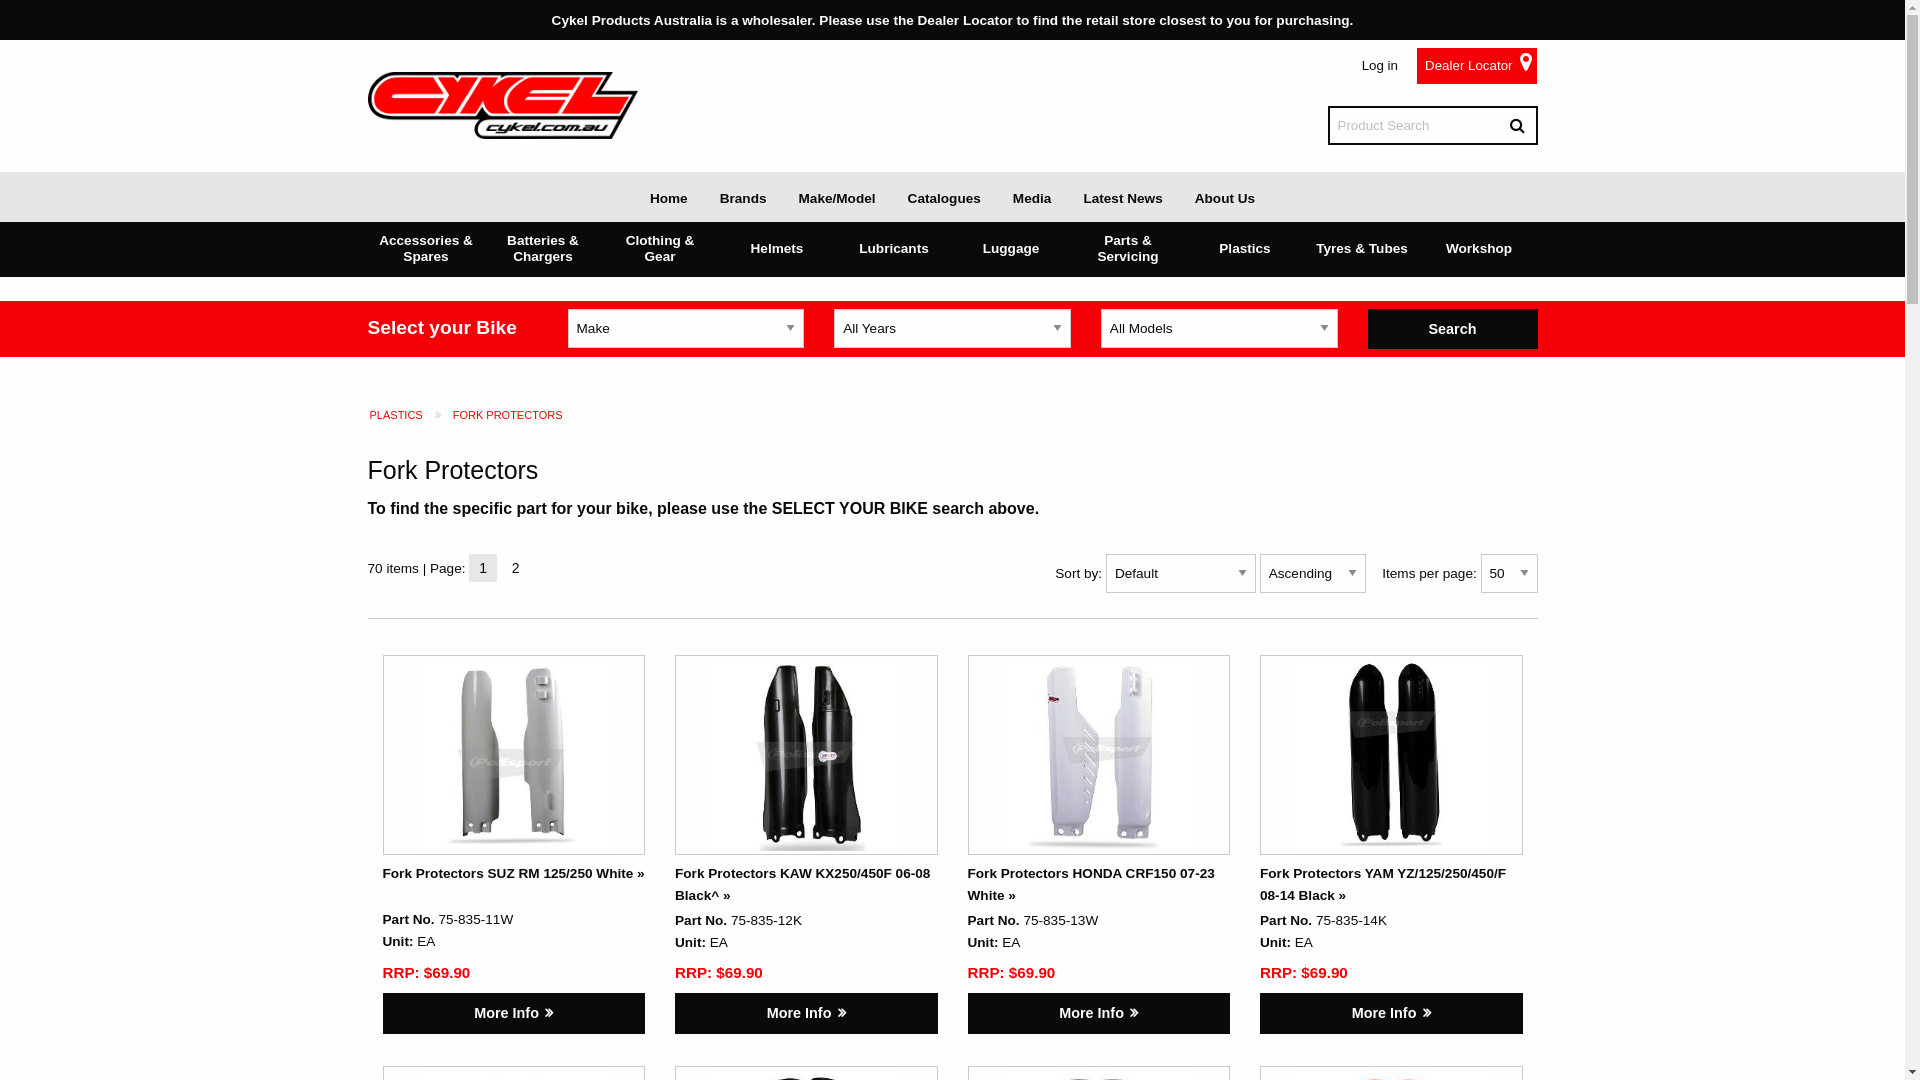 The height and width of the screenshot is (1080, 1920). Describe the element at coordinates (516, 568) in the screenshot. I see `2` at that location.